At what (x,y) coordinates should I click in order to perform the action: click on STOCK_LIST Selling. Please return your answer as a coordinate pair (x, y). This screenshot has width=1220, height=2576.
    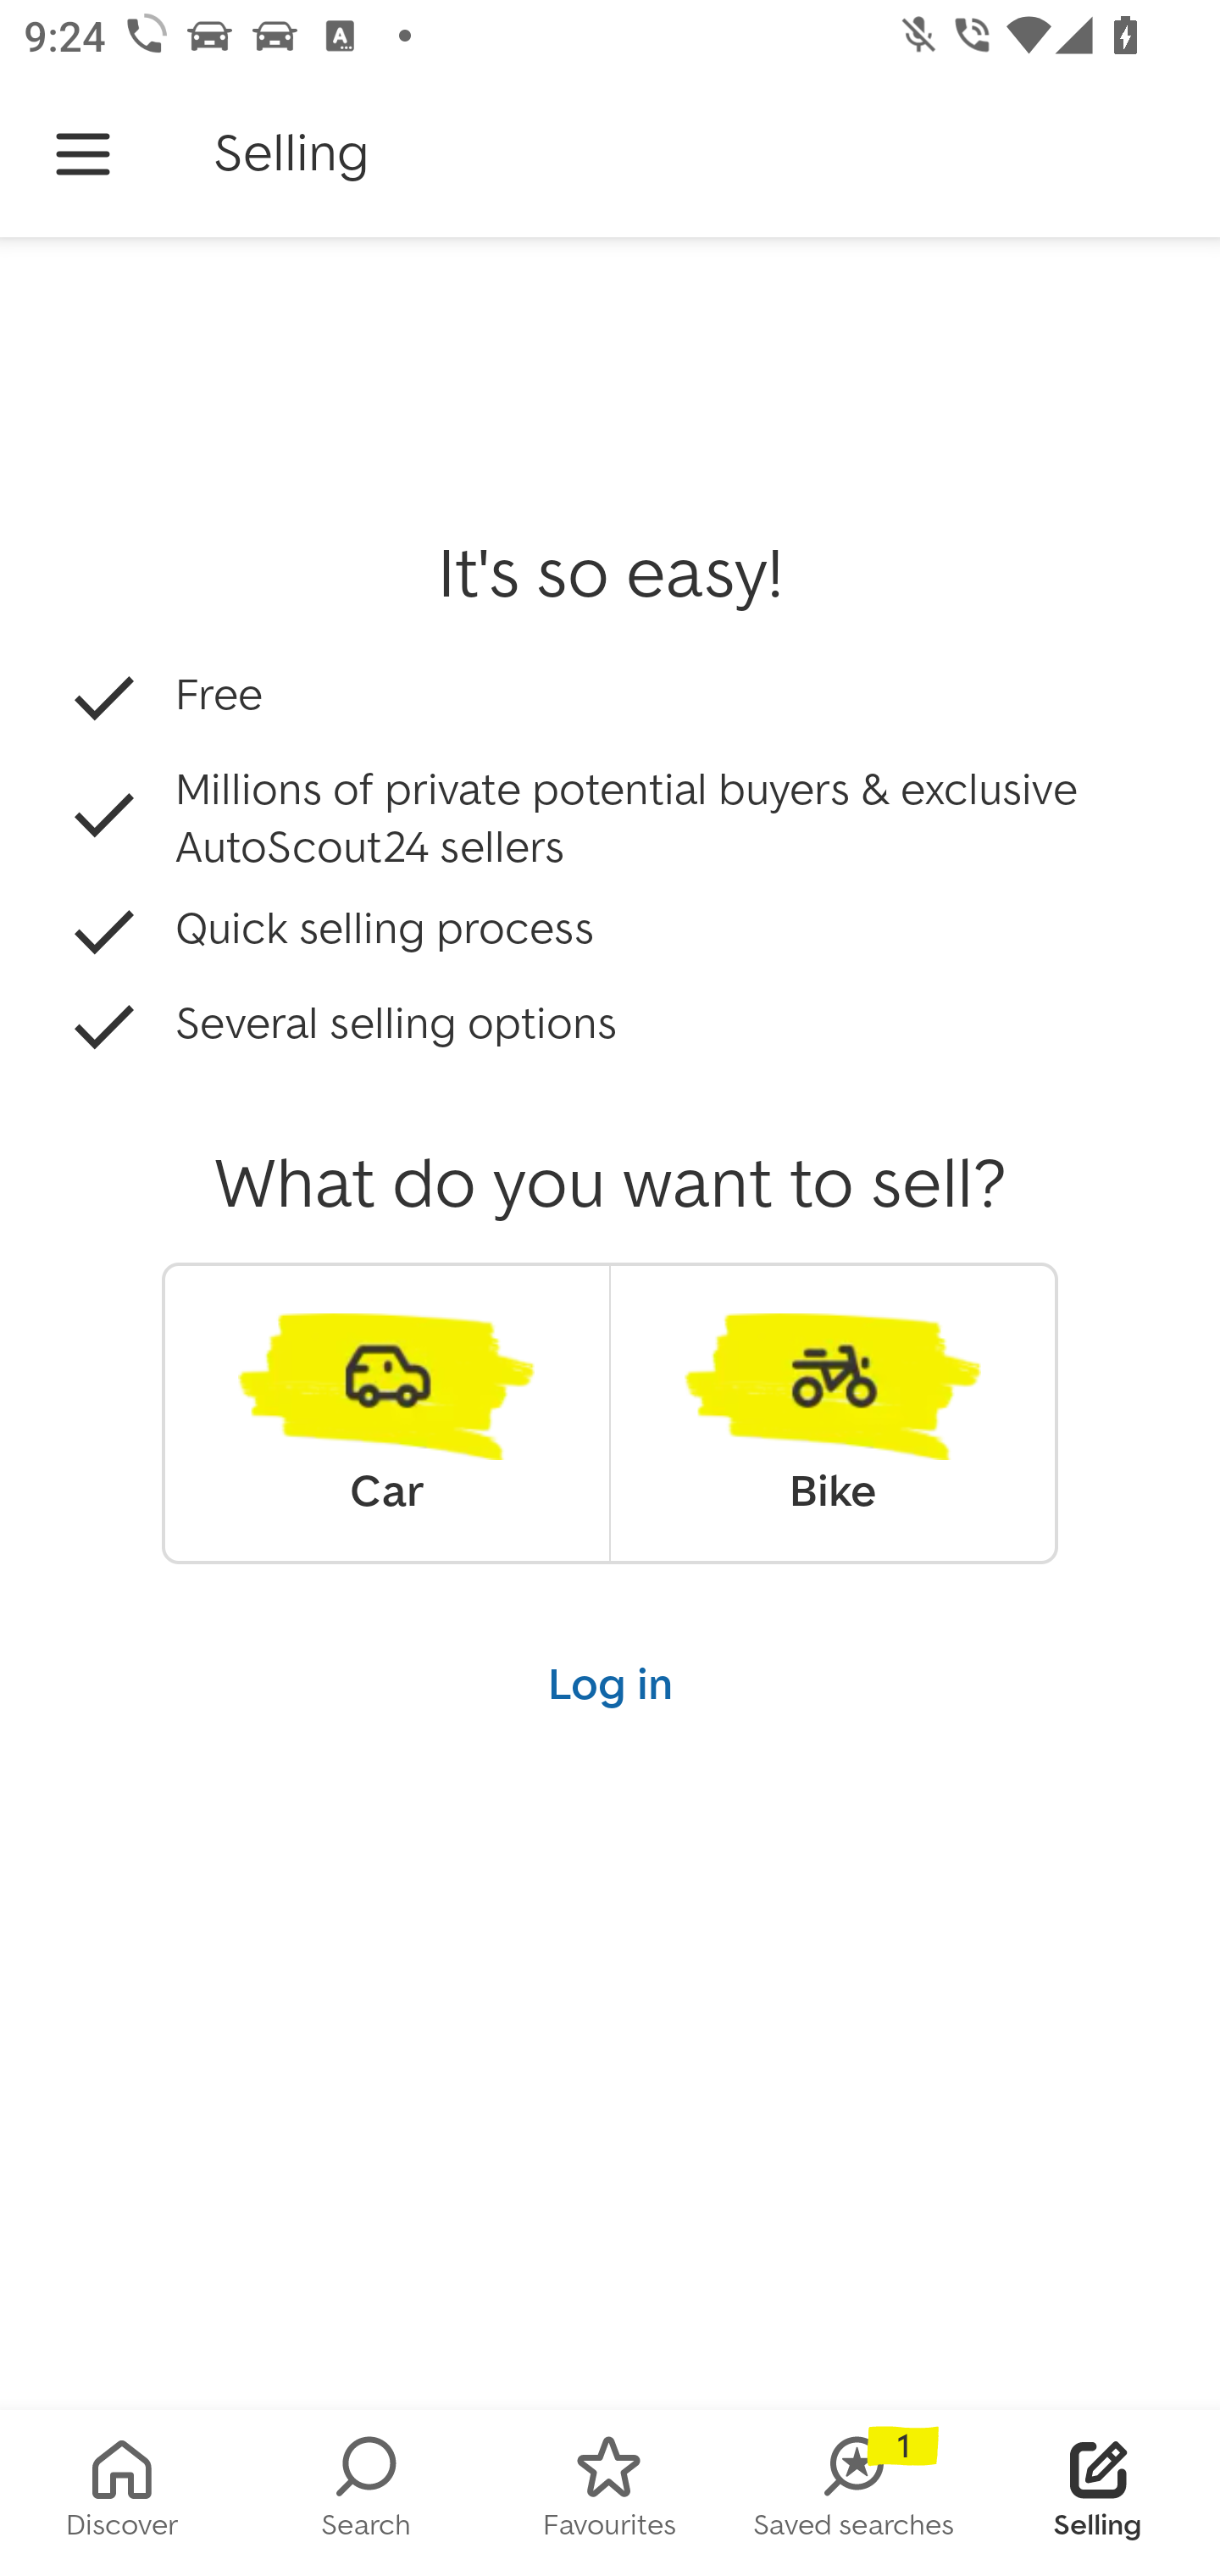
    Looking at the image, I should click on (1098, 2493).